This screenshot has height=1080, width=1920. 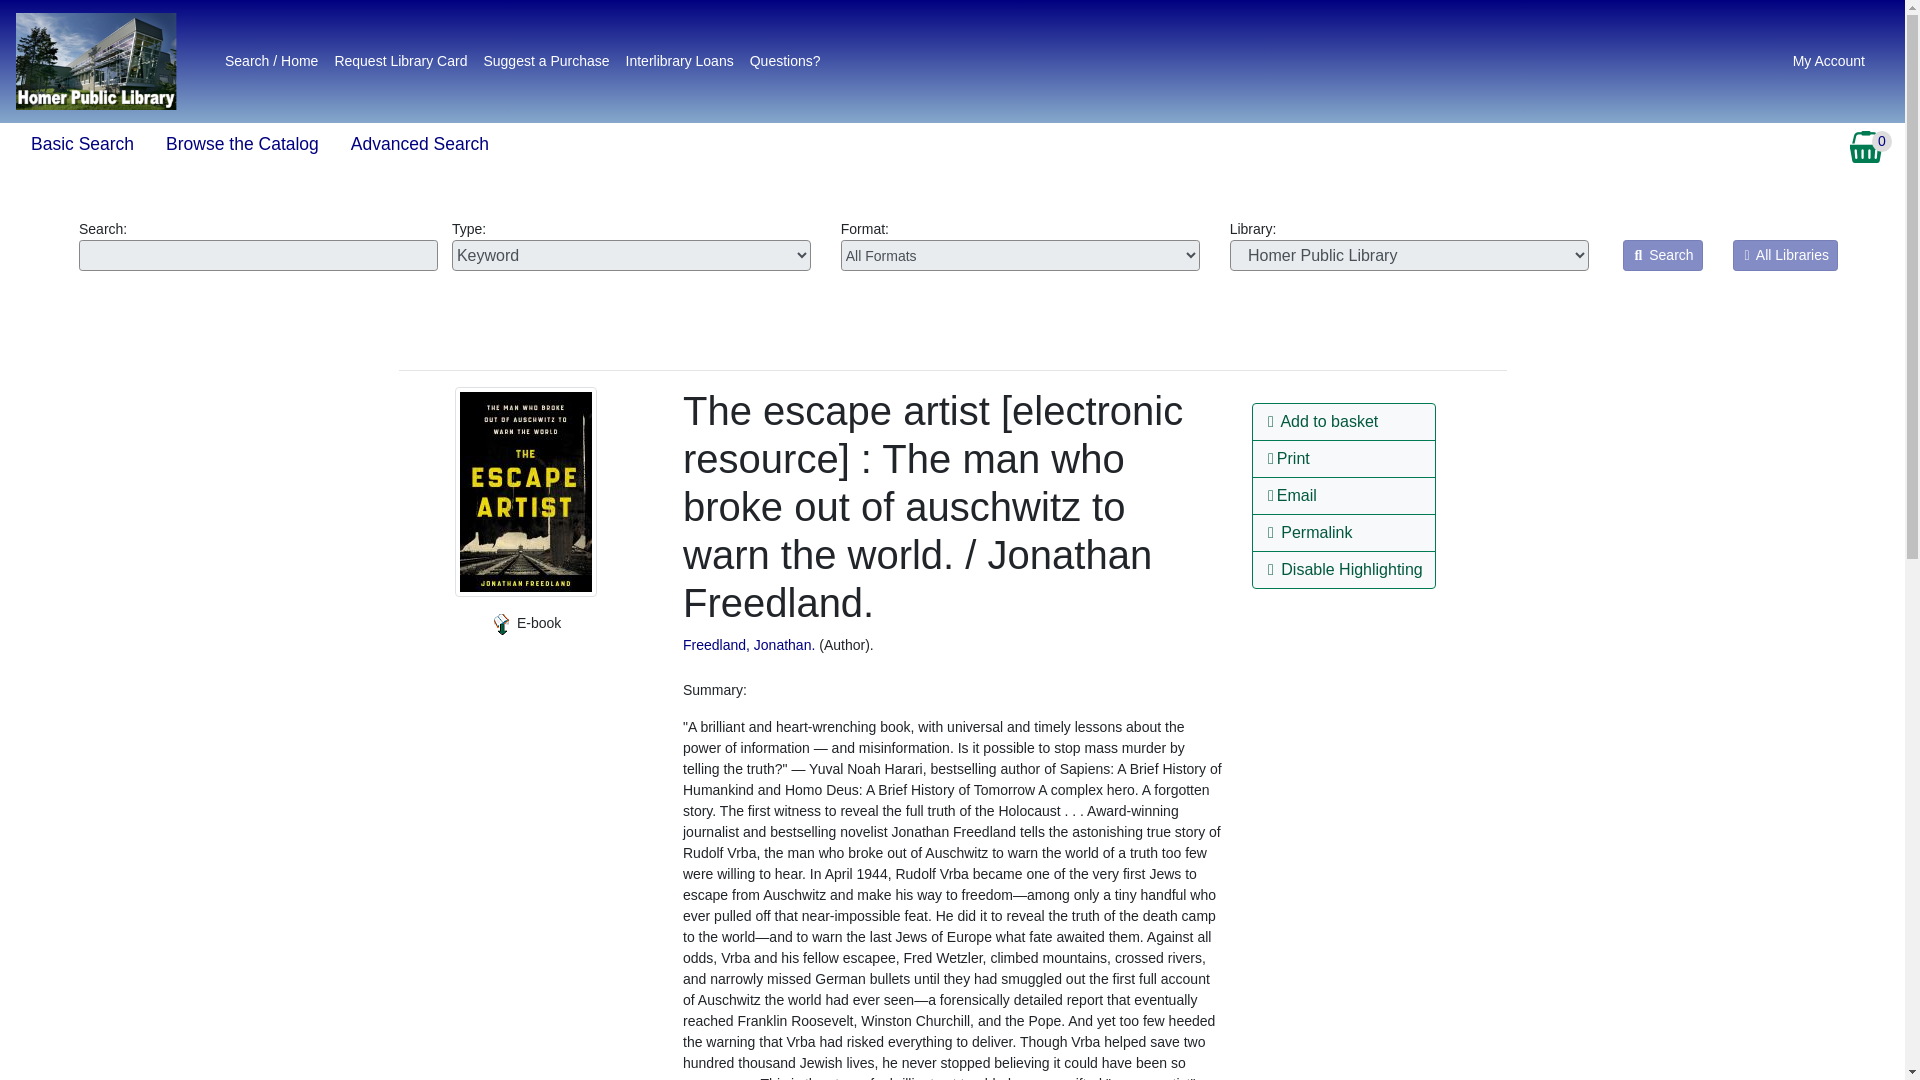 I want to click on Basic Search, so click(x=82, y=144).